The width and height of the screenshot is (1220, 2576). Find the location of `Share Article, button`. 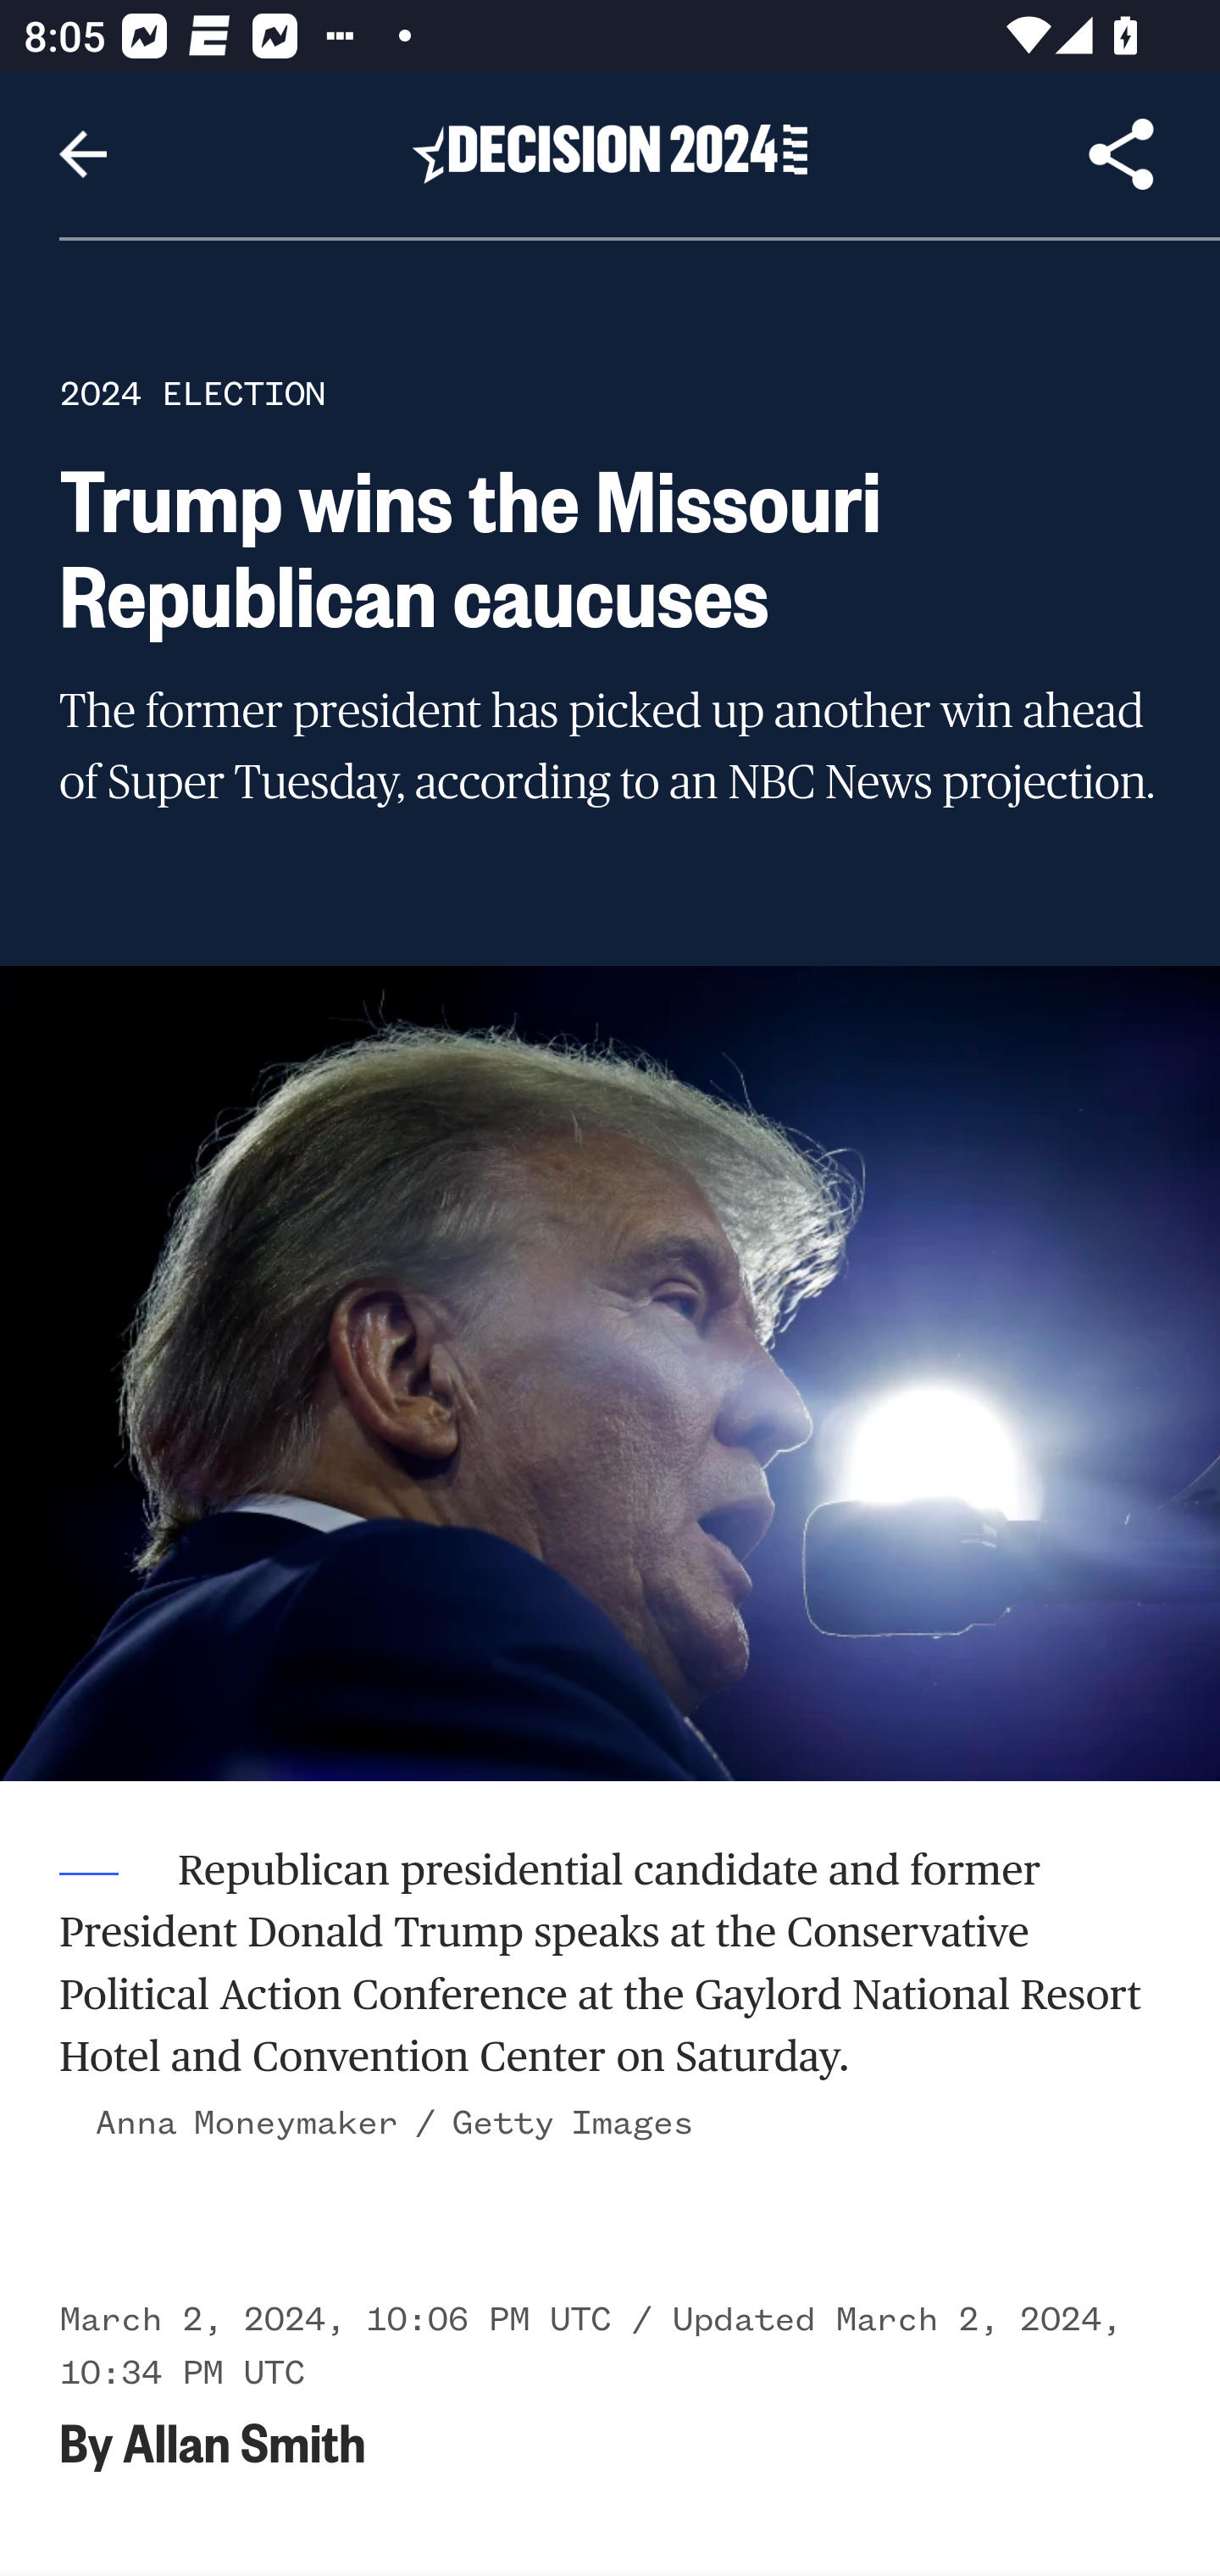

Share Article, button is located at coordinates (1122, 154).